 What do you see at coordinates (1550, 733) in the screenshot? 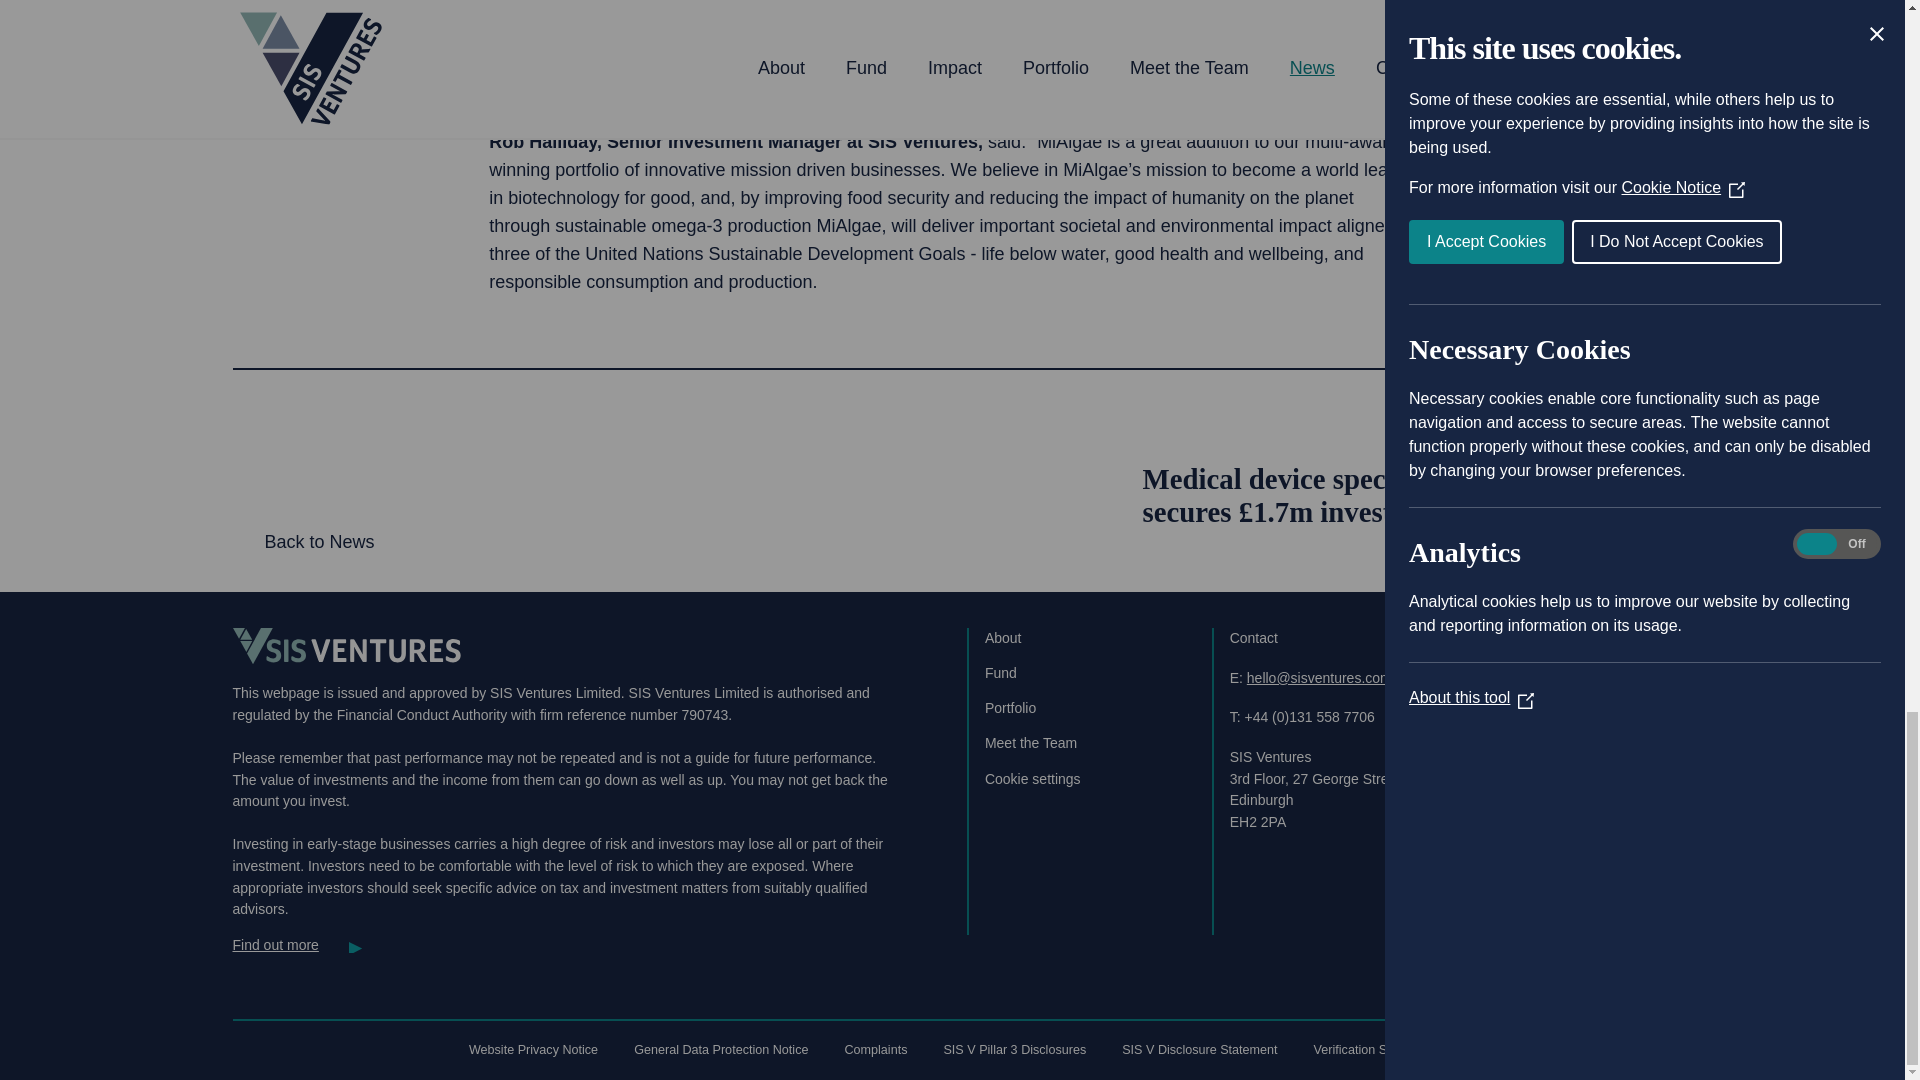
I see `LinkedIn` at bounding box center [1550, 733].